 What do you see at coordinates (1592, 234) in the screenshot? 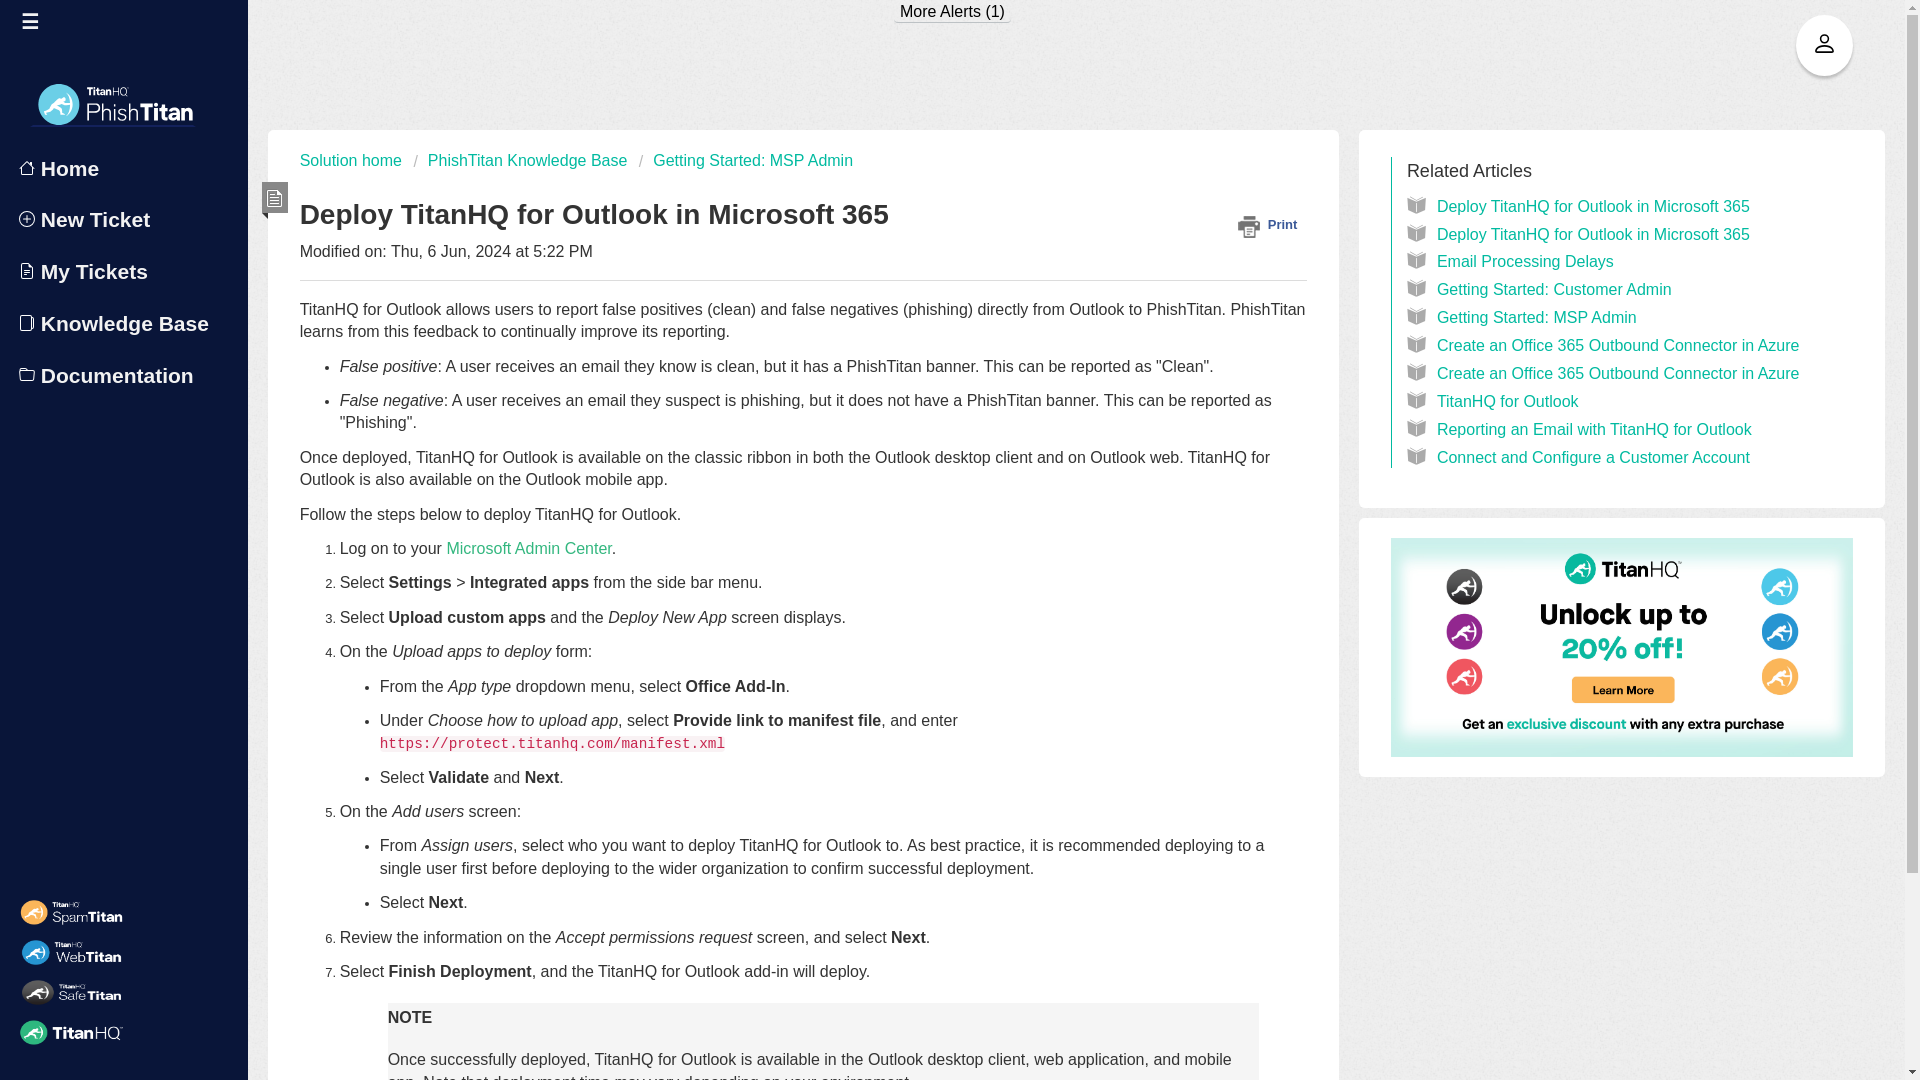
I see `Deploy TitanHQ for Outlook in Microsoft 365` at bounding box center [1592, 234].